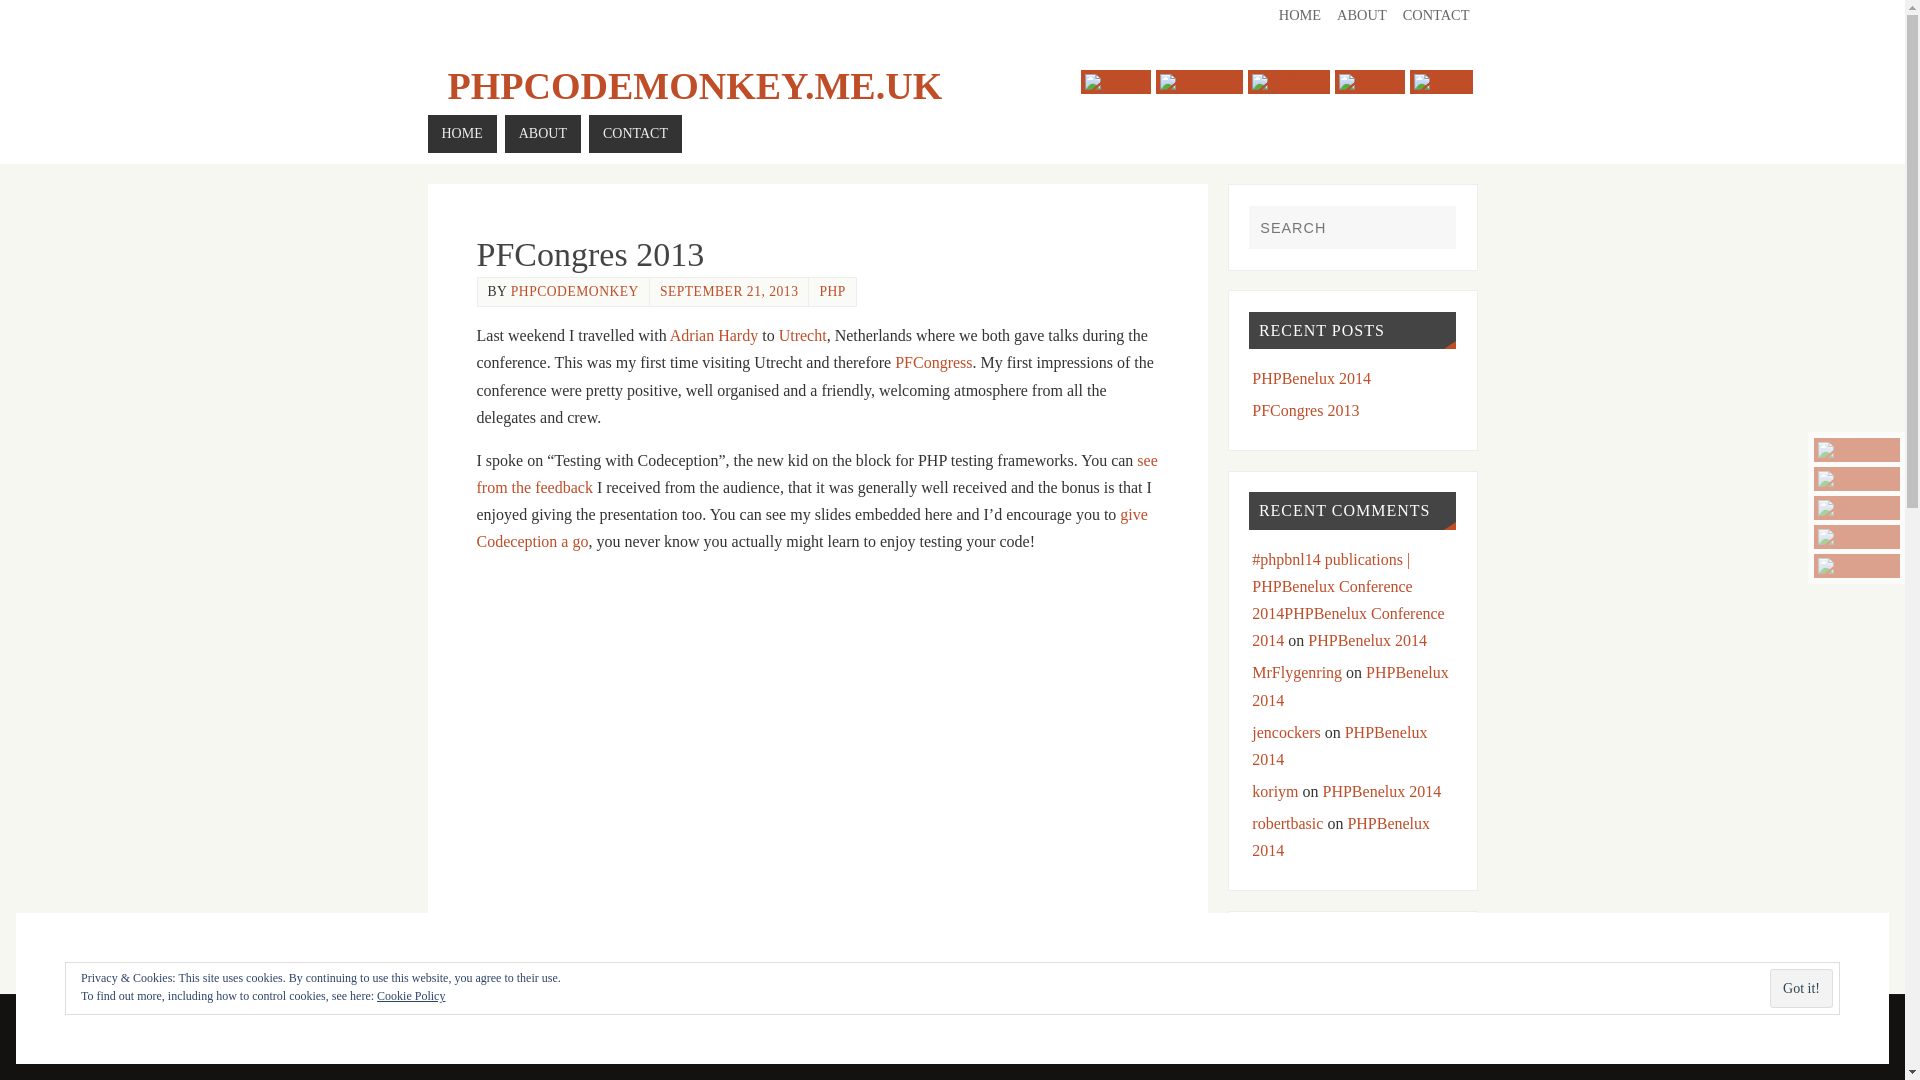 This screenshot has height=1080, width=1920. What do you see at coordinates (1362, 15) in the screenshot?
I see `ABOUT` at bounding box center [1362, 15].